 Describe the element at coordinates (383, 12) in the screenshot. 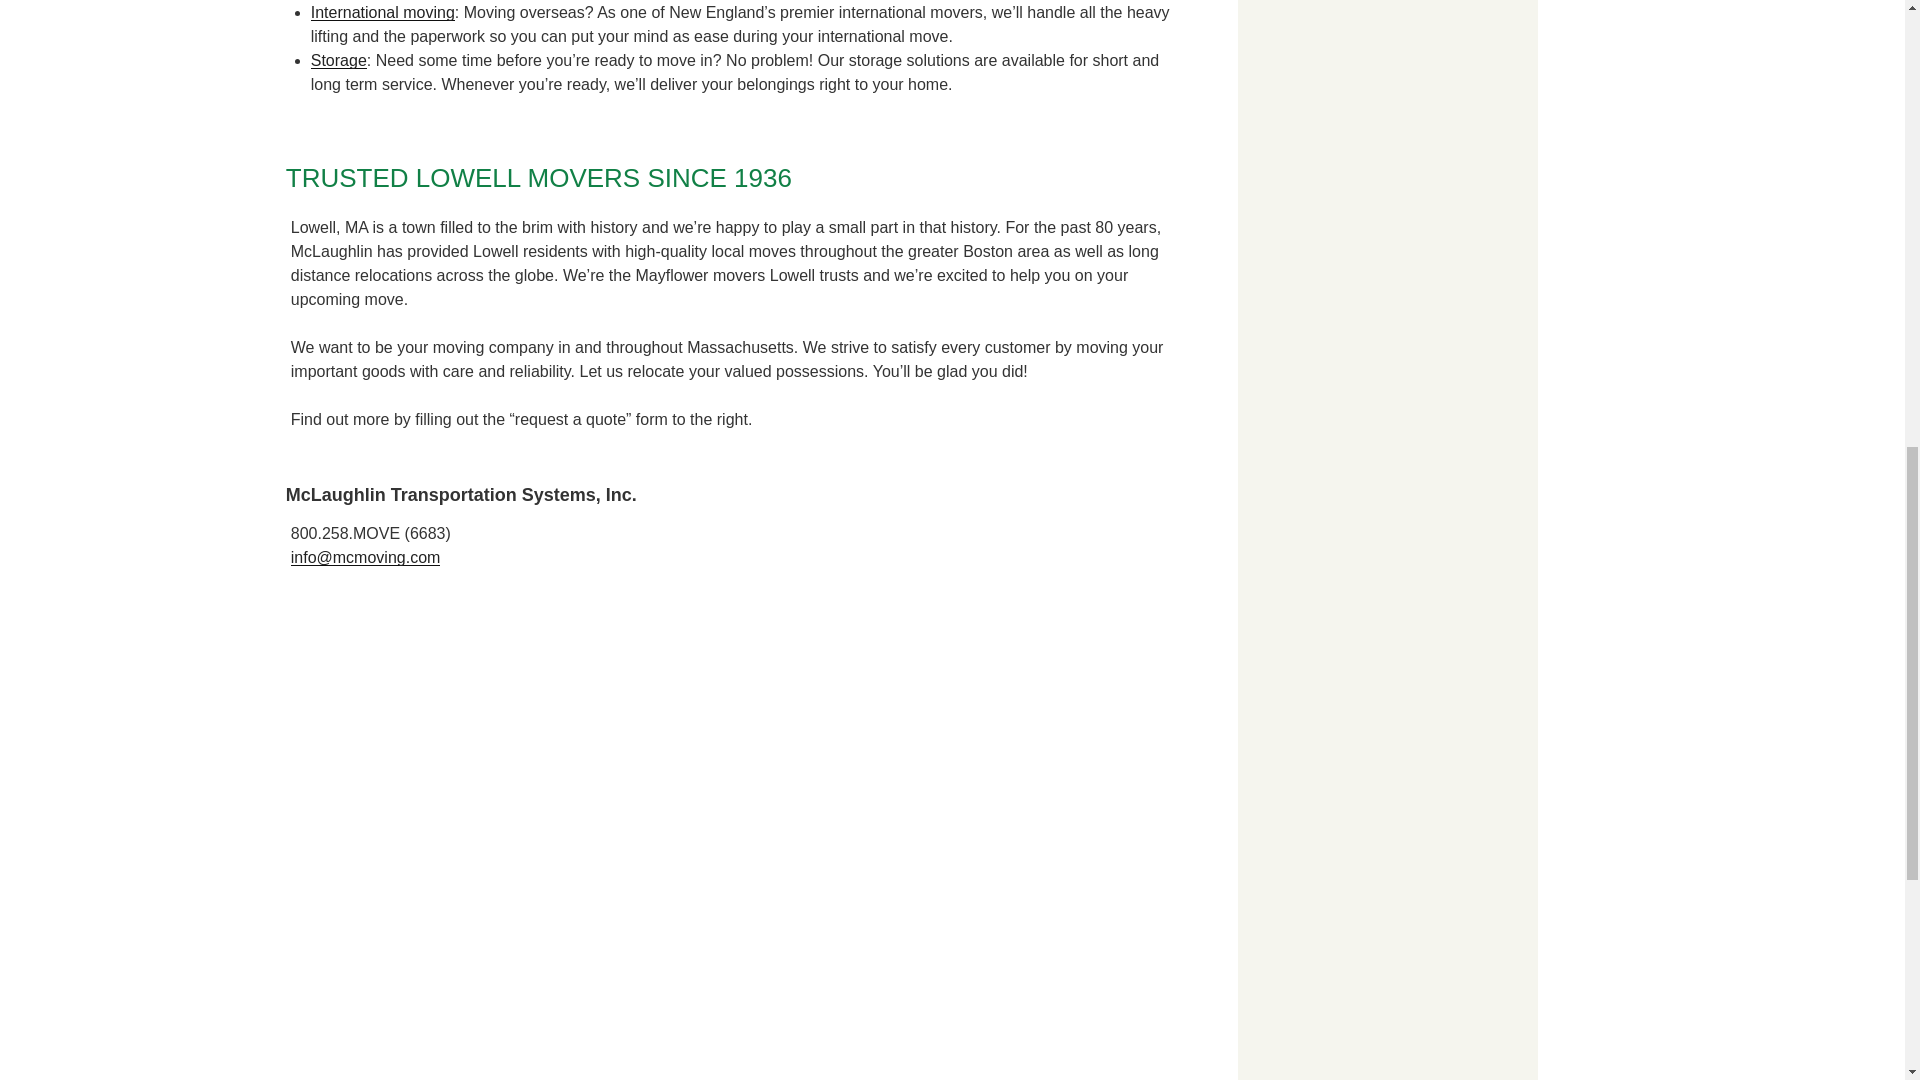

I see `International moving` at that location.